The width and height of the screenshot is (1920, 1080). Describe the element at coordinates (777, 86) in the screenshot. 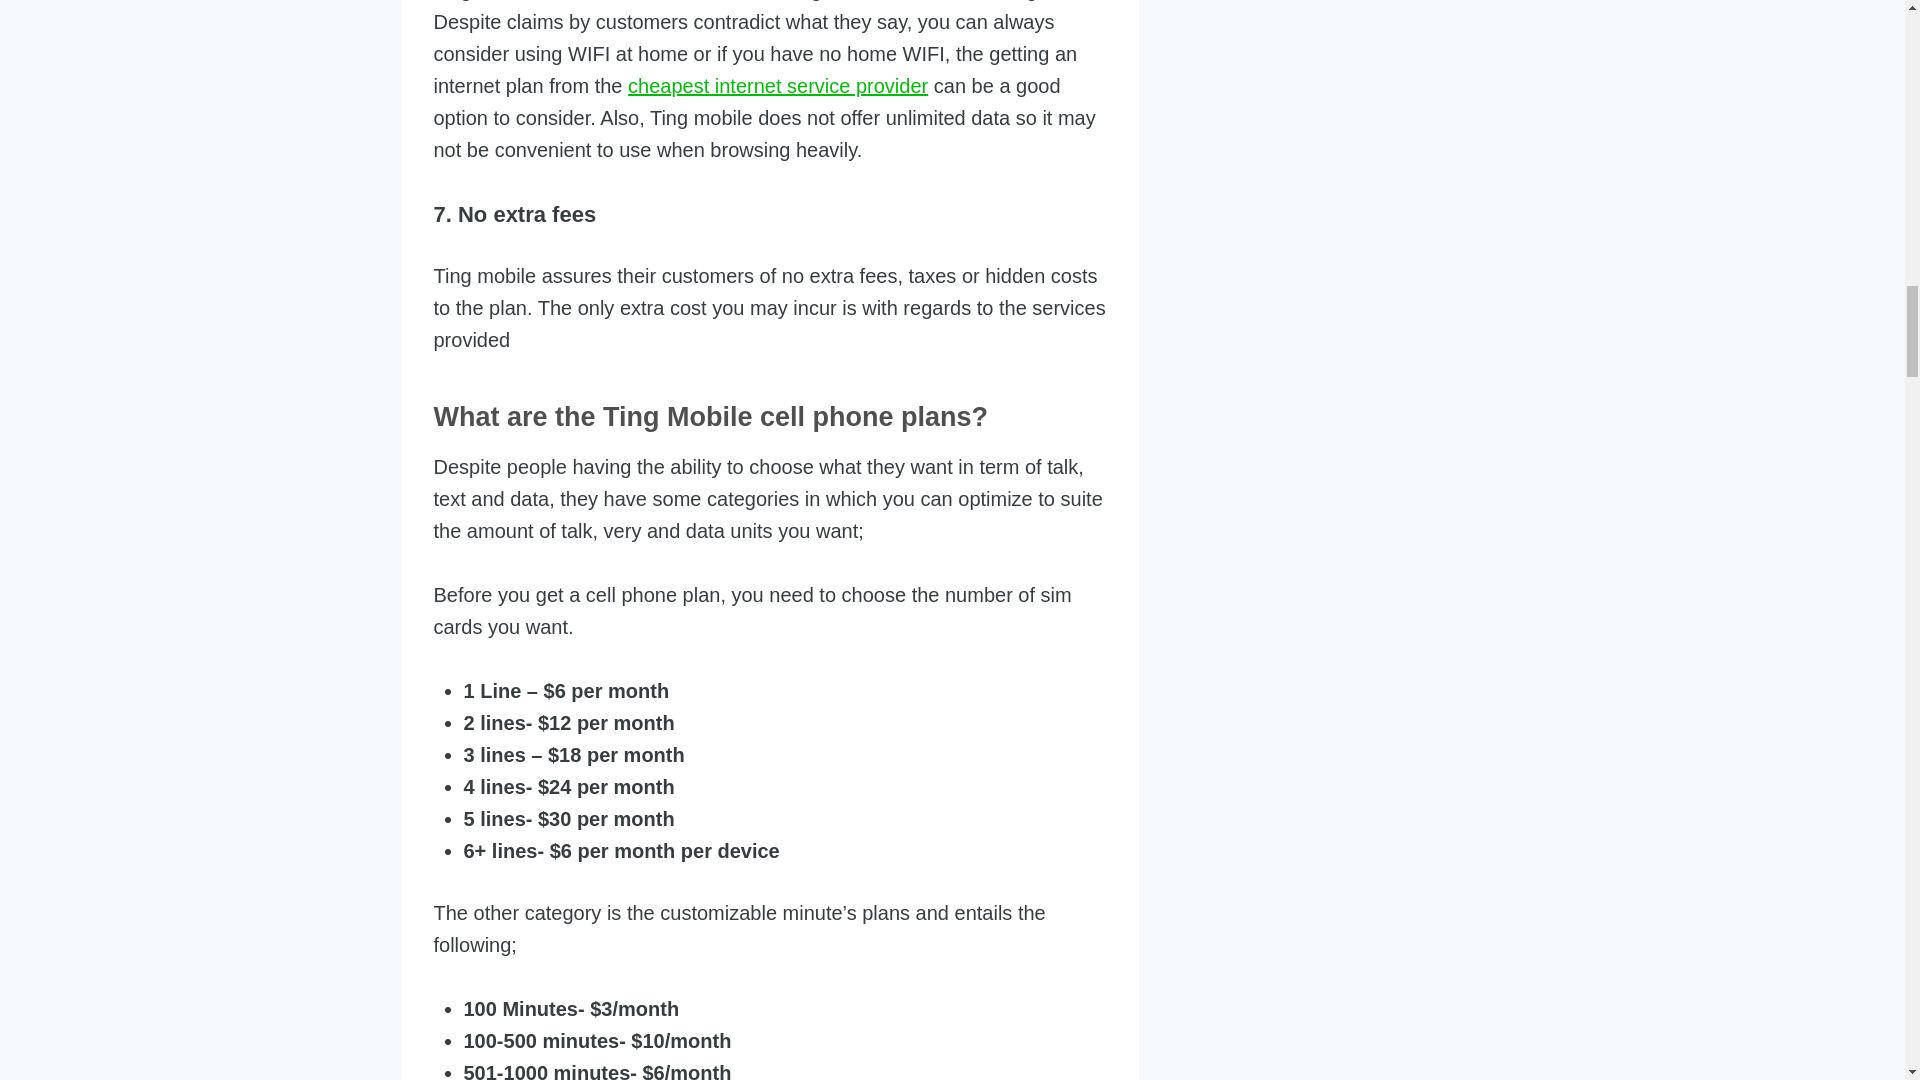

I see `cheapest internet service provider` at that location.